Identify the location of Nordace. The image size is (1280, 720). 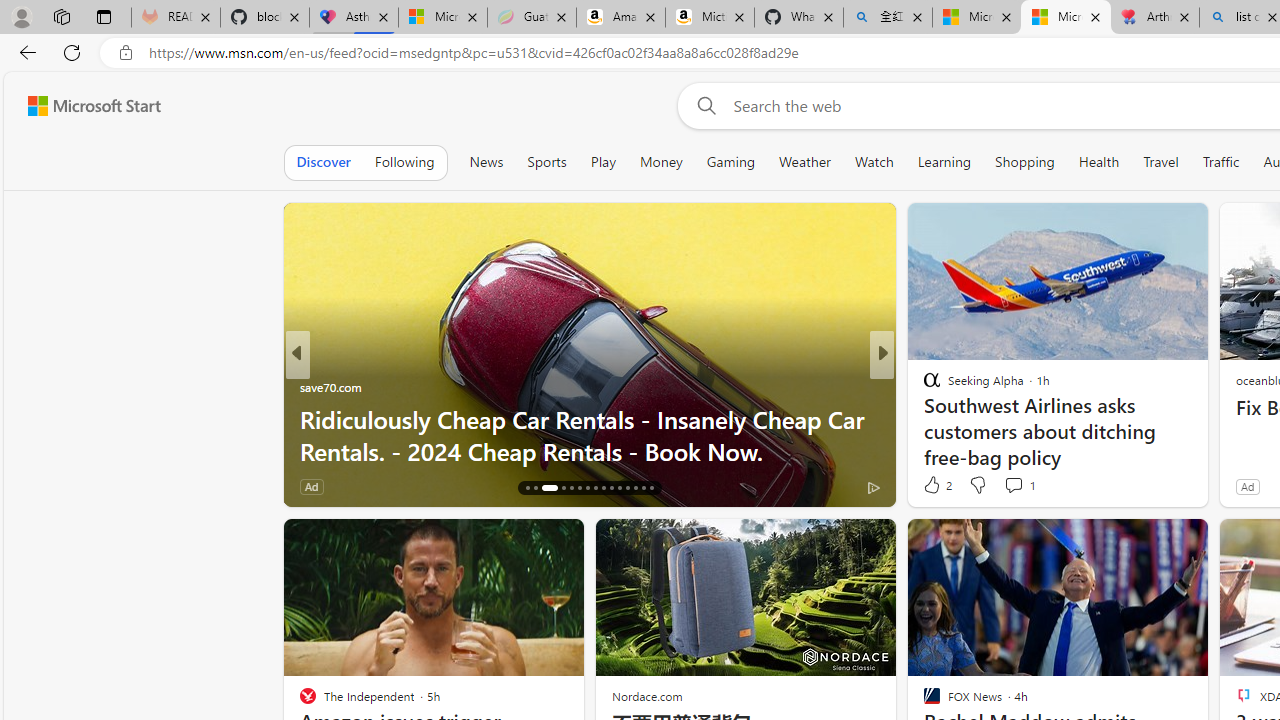
(938, 418).